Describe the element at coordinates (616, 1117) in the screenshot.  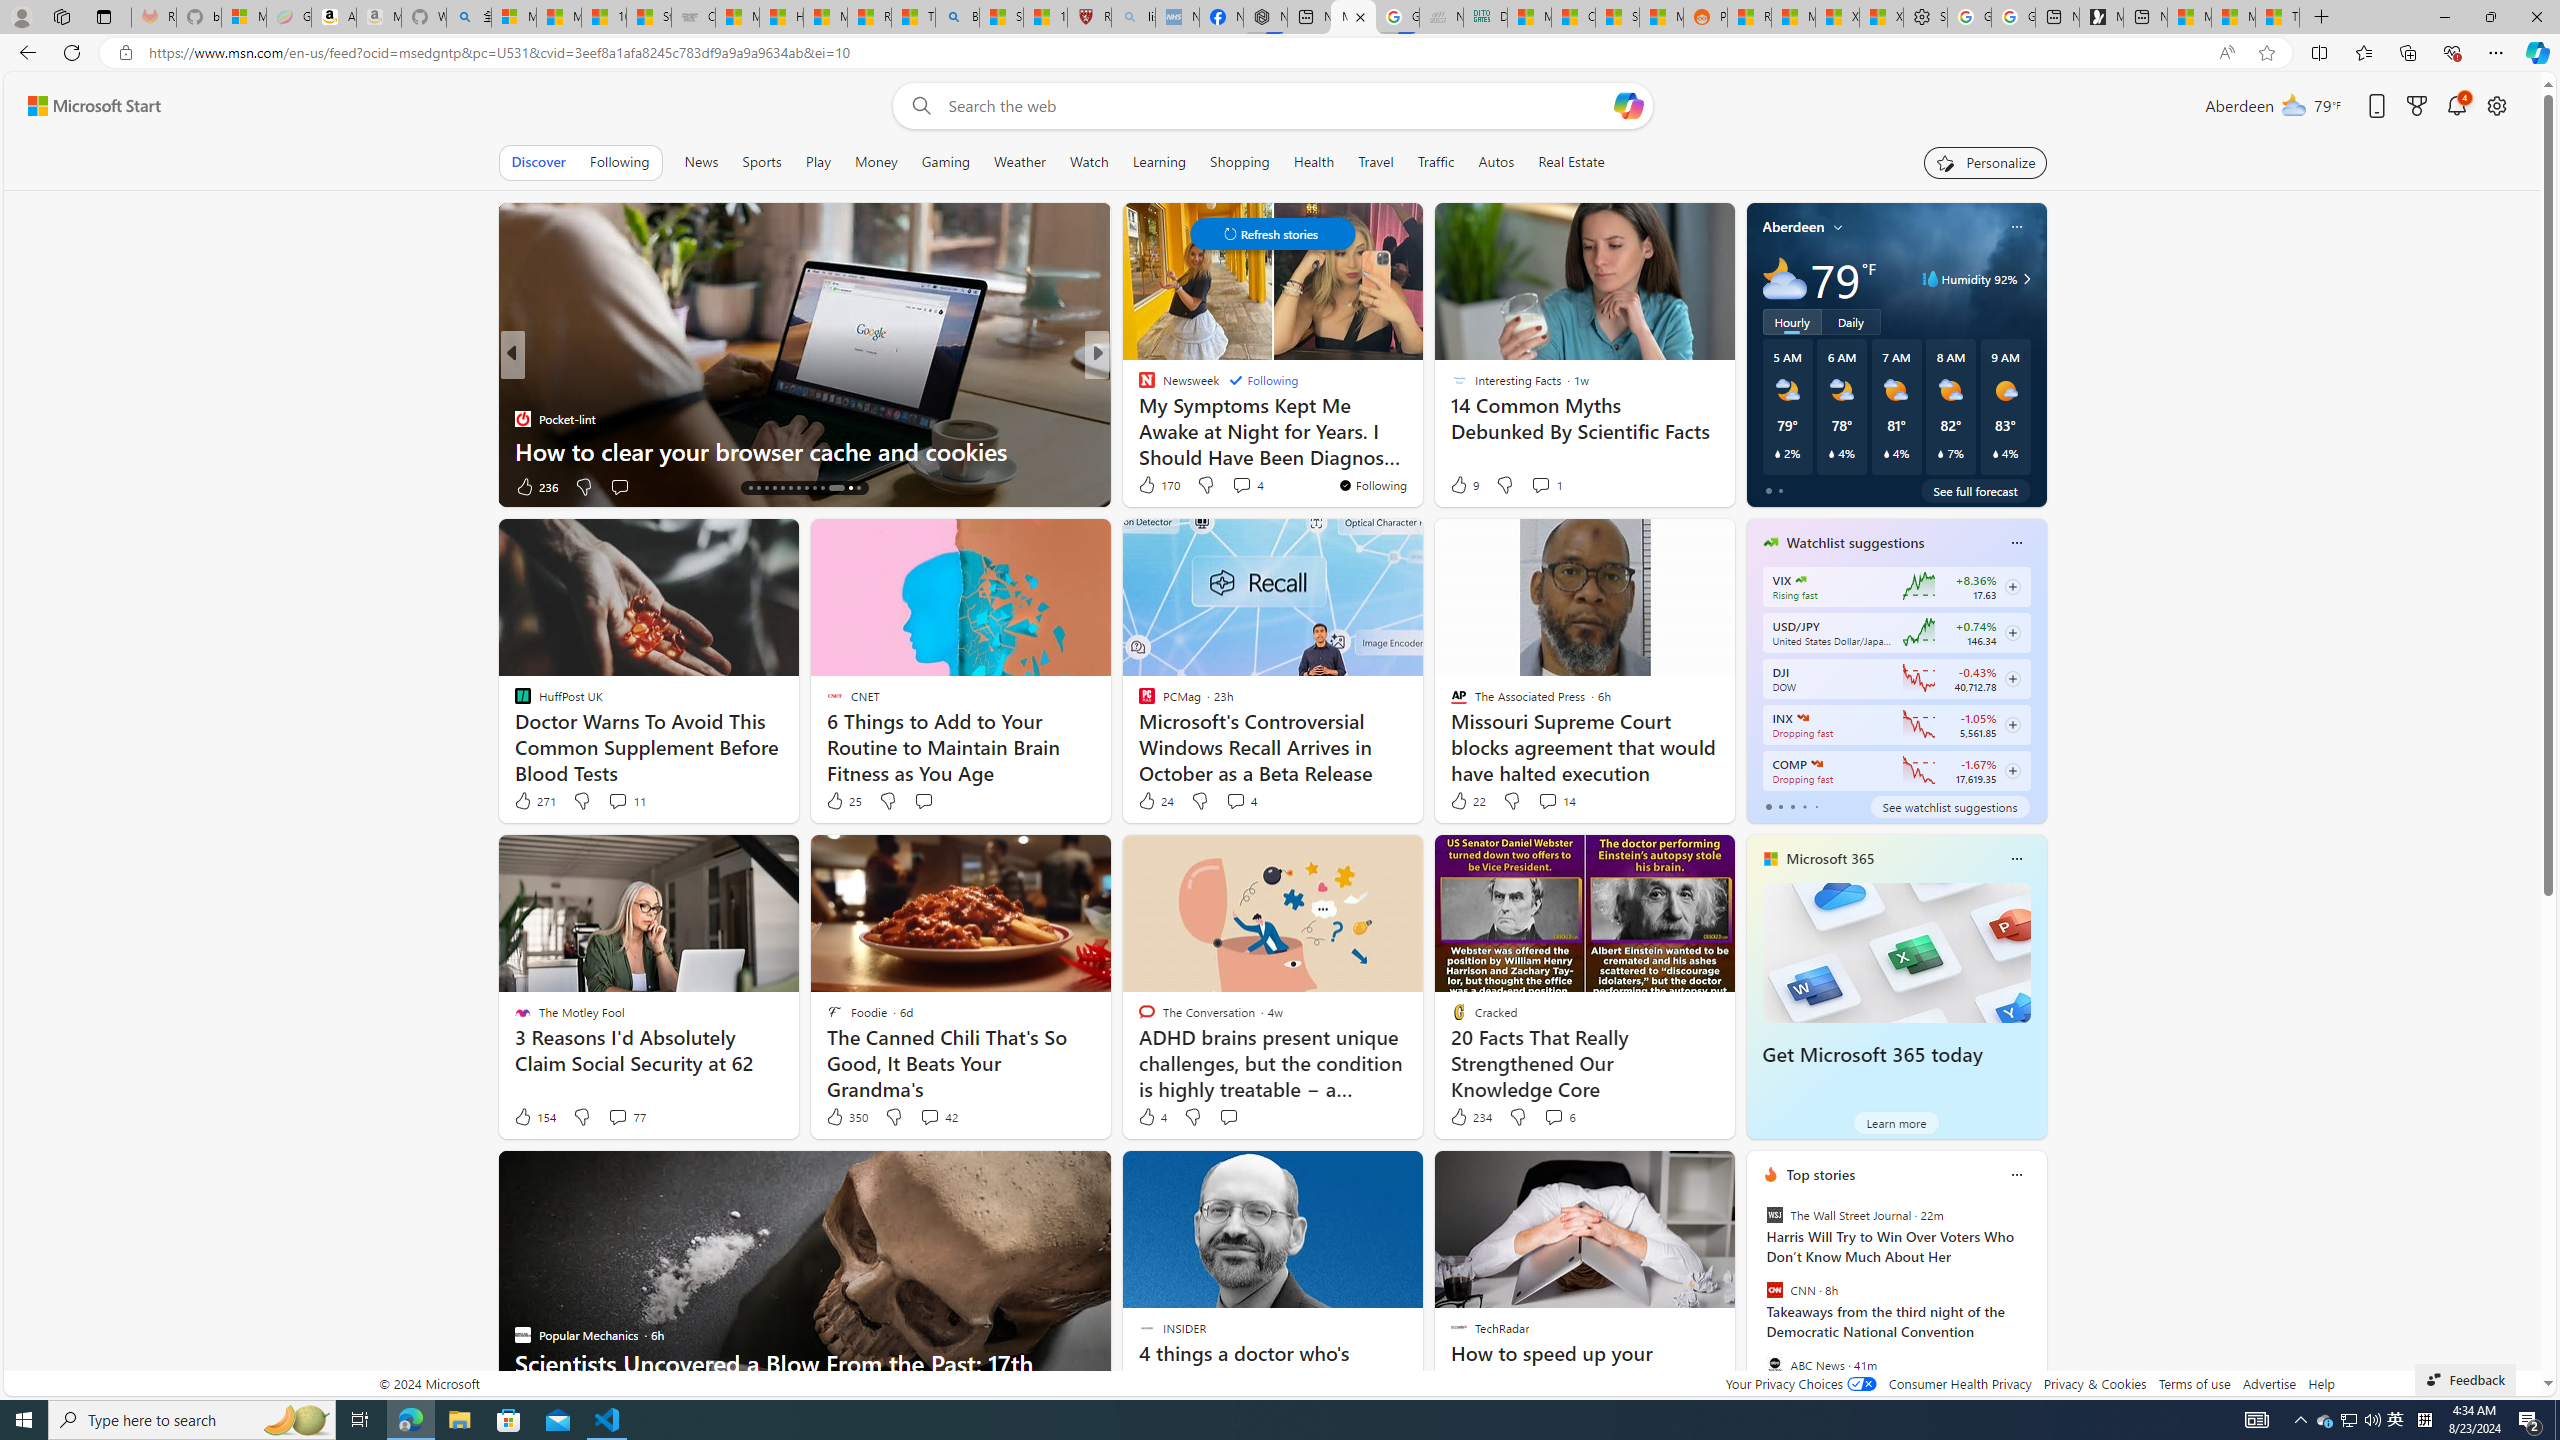
I see `View comments 77 Comment` at that location.